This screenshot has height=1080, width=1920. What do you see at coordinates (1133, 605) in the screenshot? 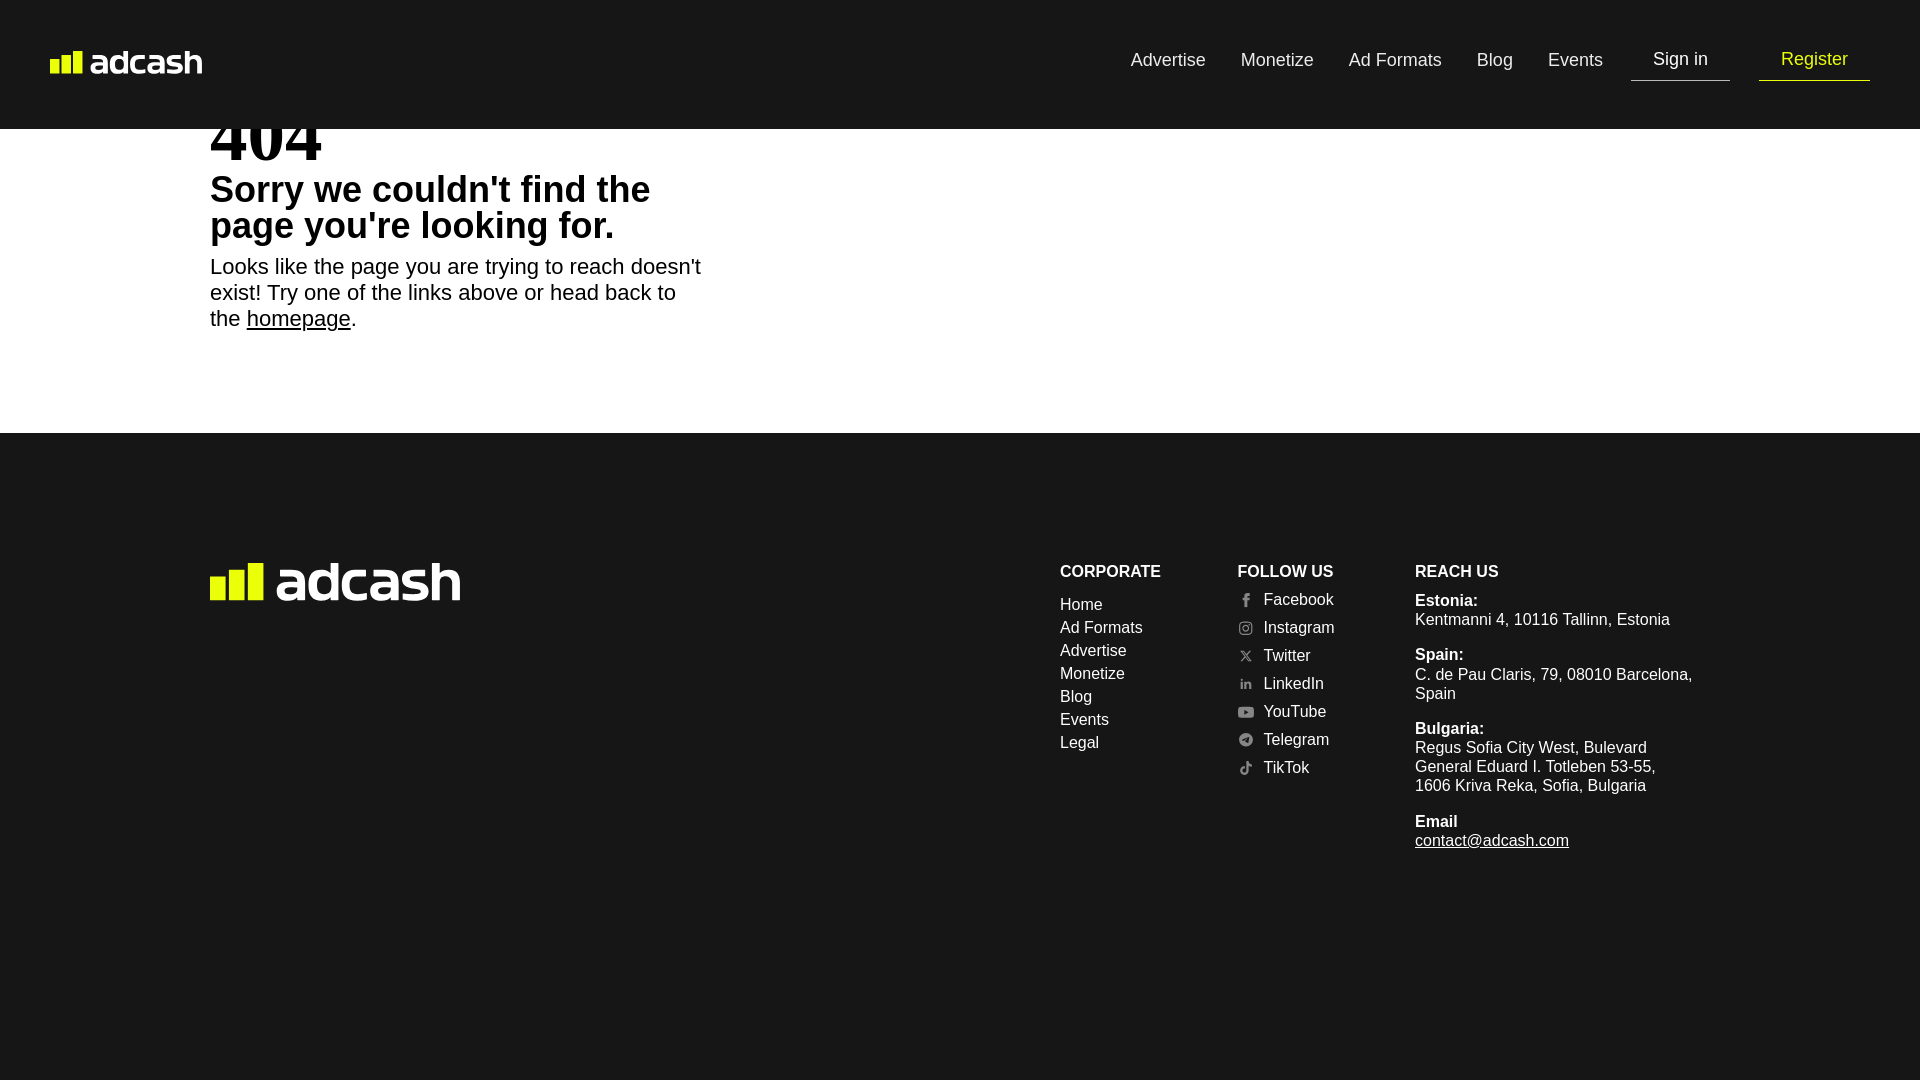
I see `Home` at bounding box center [1133, 605].